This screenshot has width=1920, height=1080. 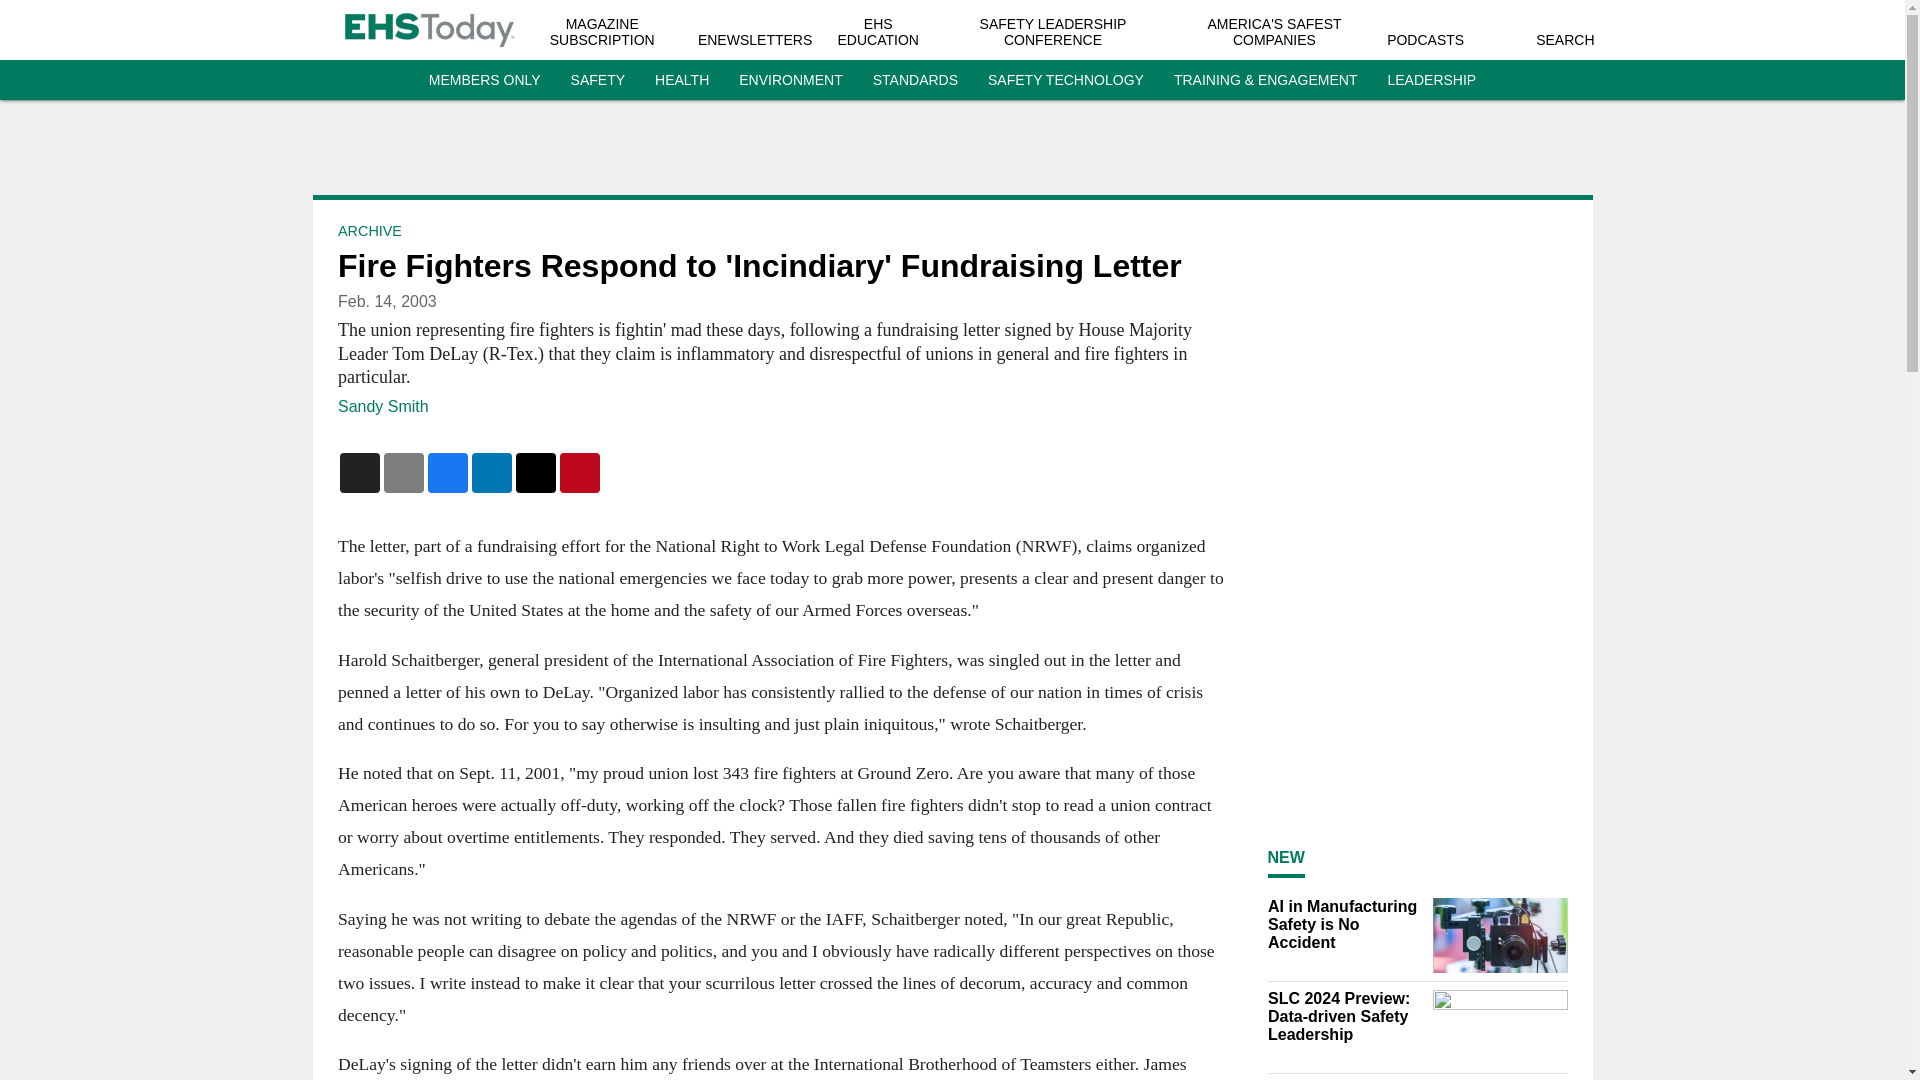 I want to click on SEARCH, so click(x=1564, y=40).